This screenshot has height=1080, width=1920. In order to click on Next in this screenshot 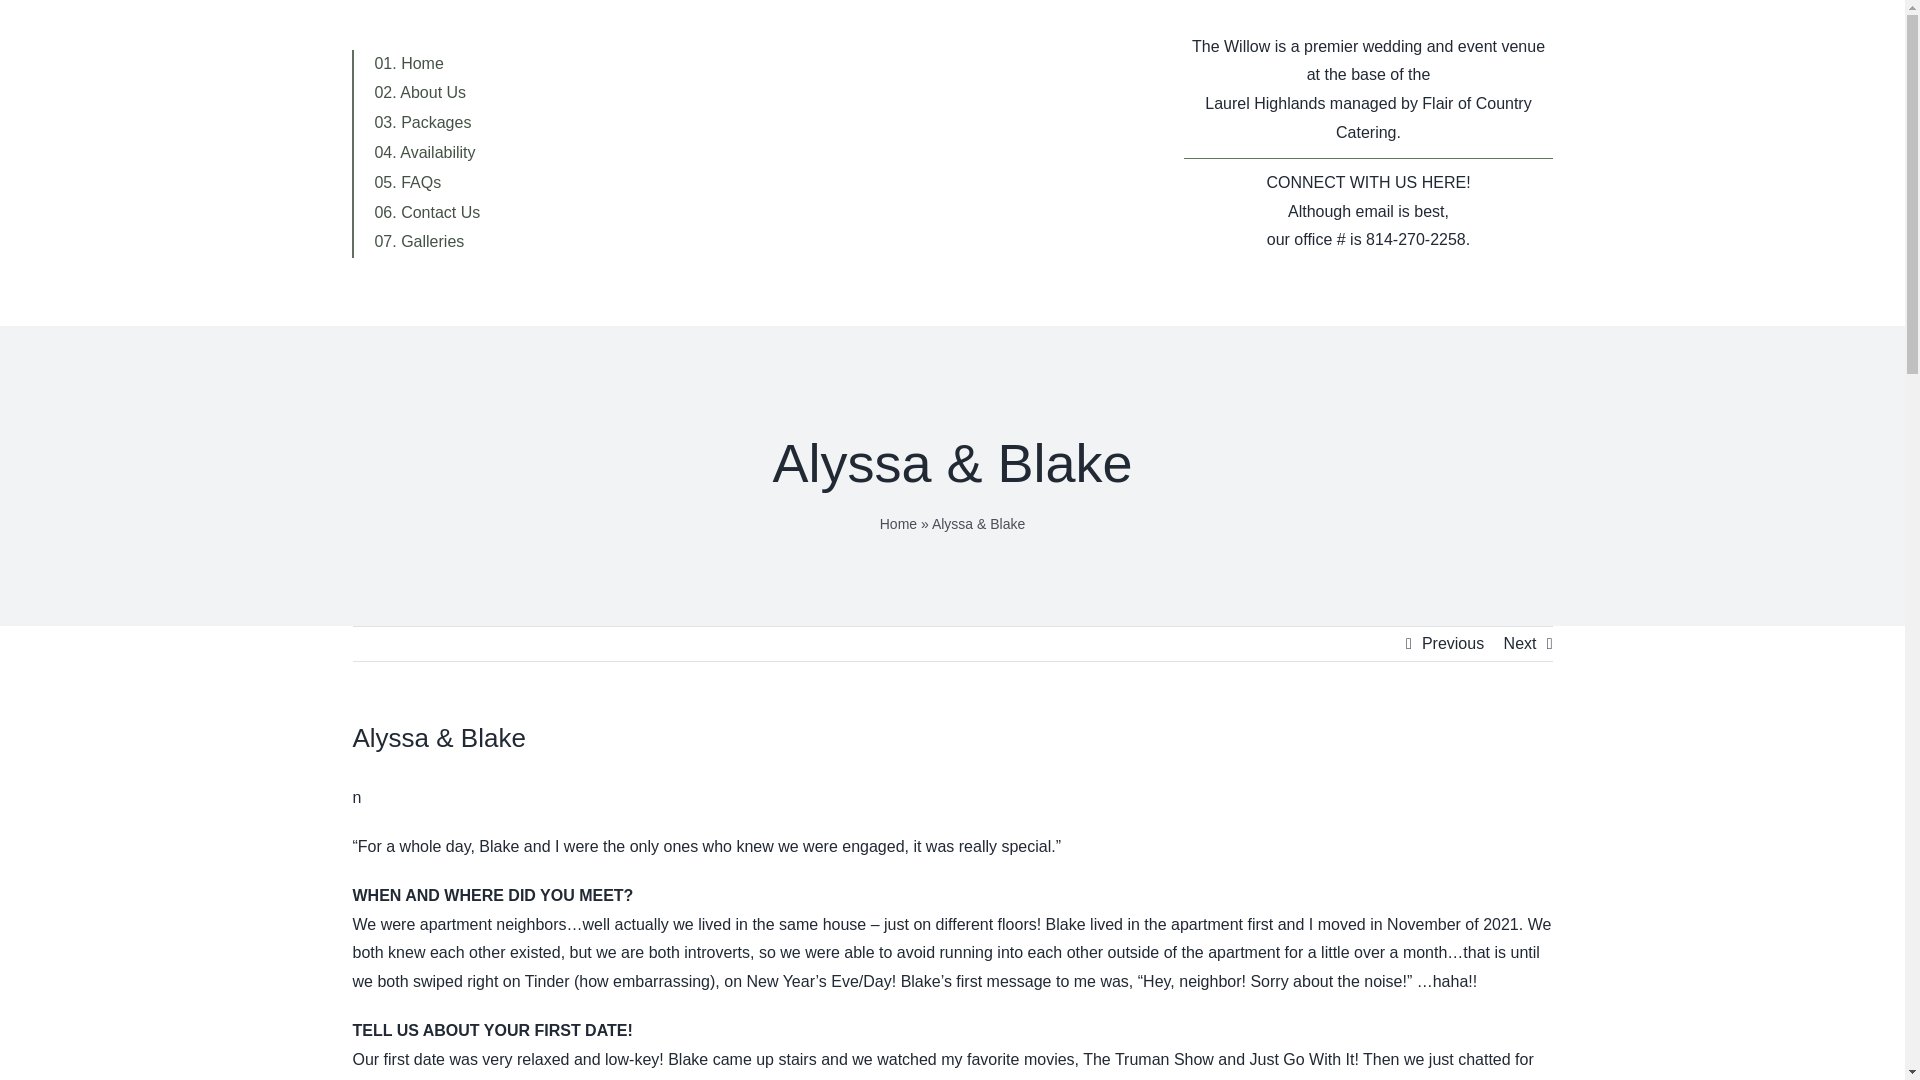, I will do `click(1520, 644)`.